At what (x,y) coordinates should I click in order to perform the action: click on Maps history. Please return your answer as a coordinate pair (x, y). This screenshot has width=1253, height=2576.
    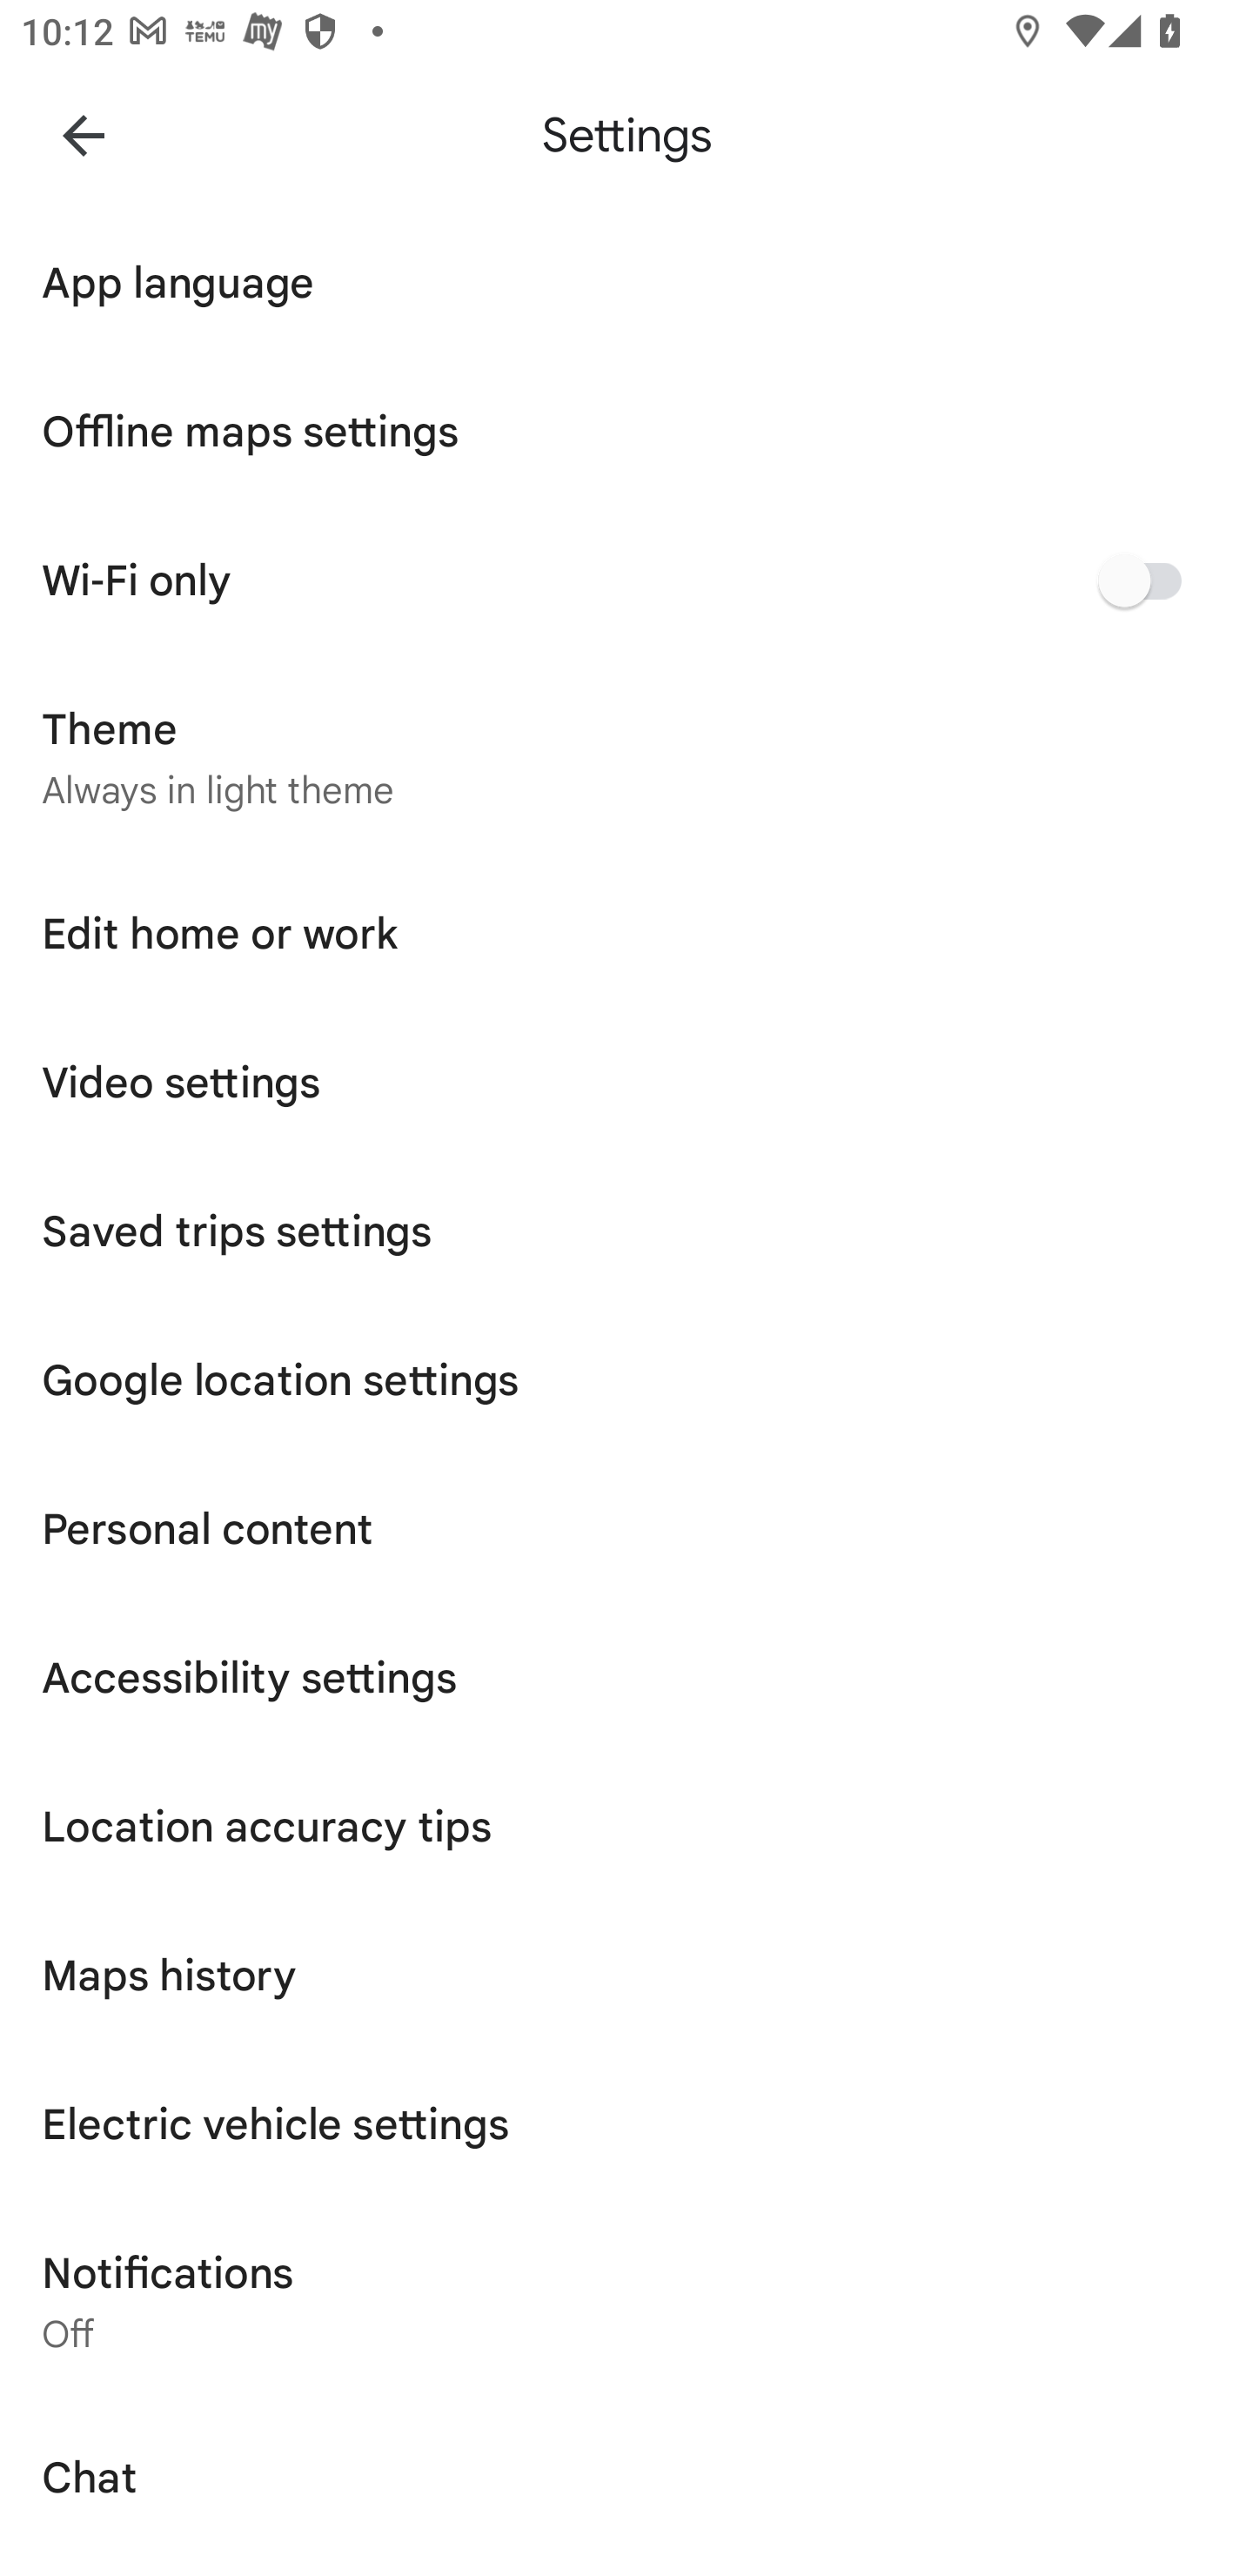
    Looking at the image, I should click on (626, 1976).